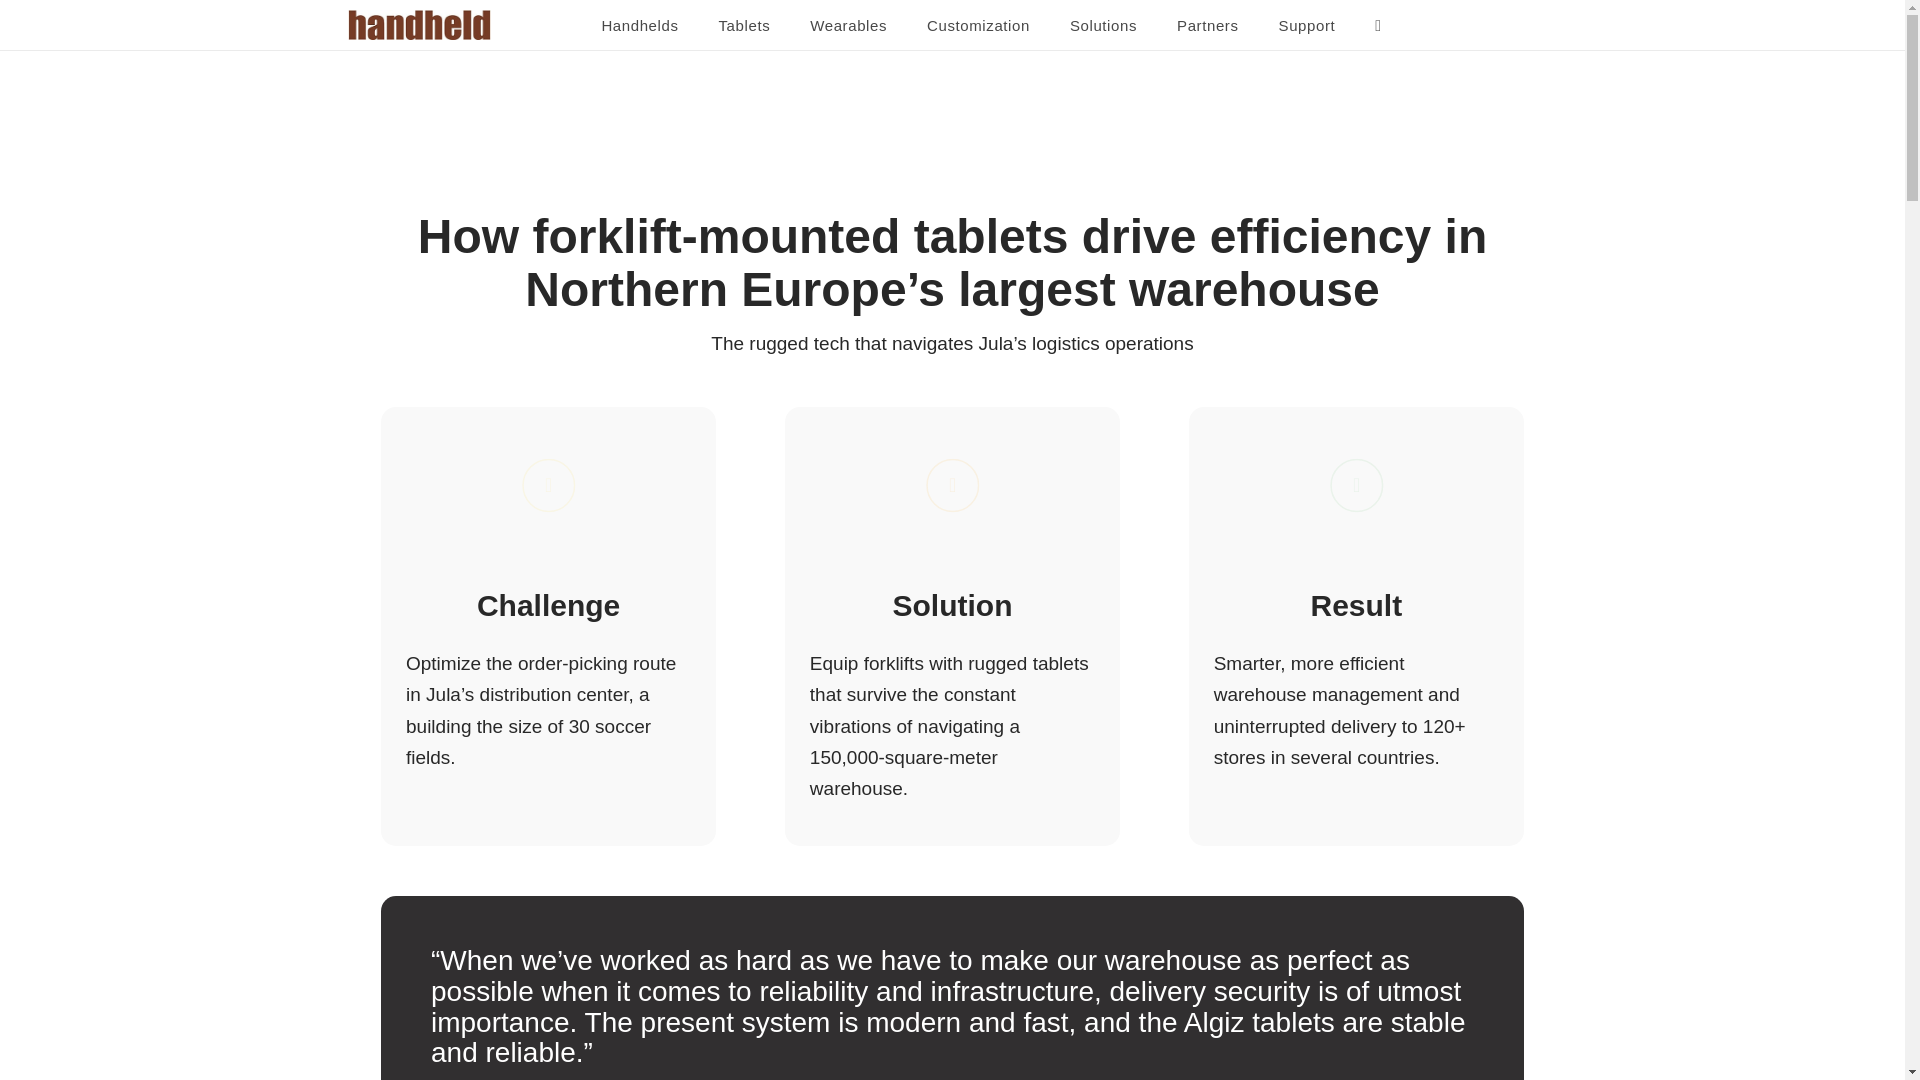  I want to click on Wearables, so click(848, 26).